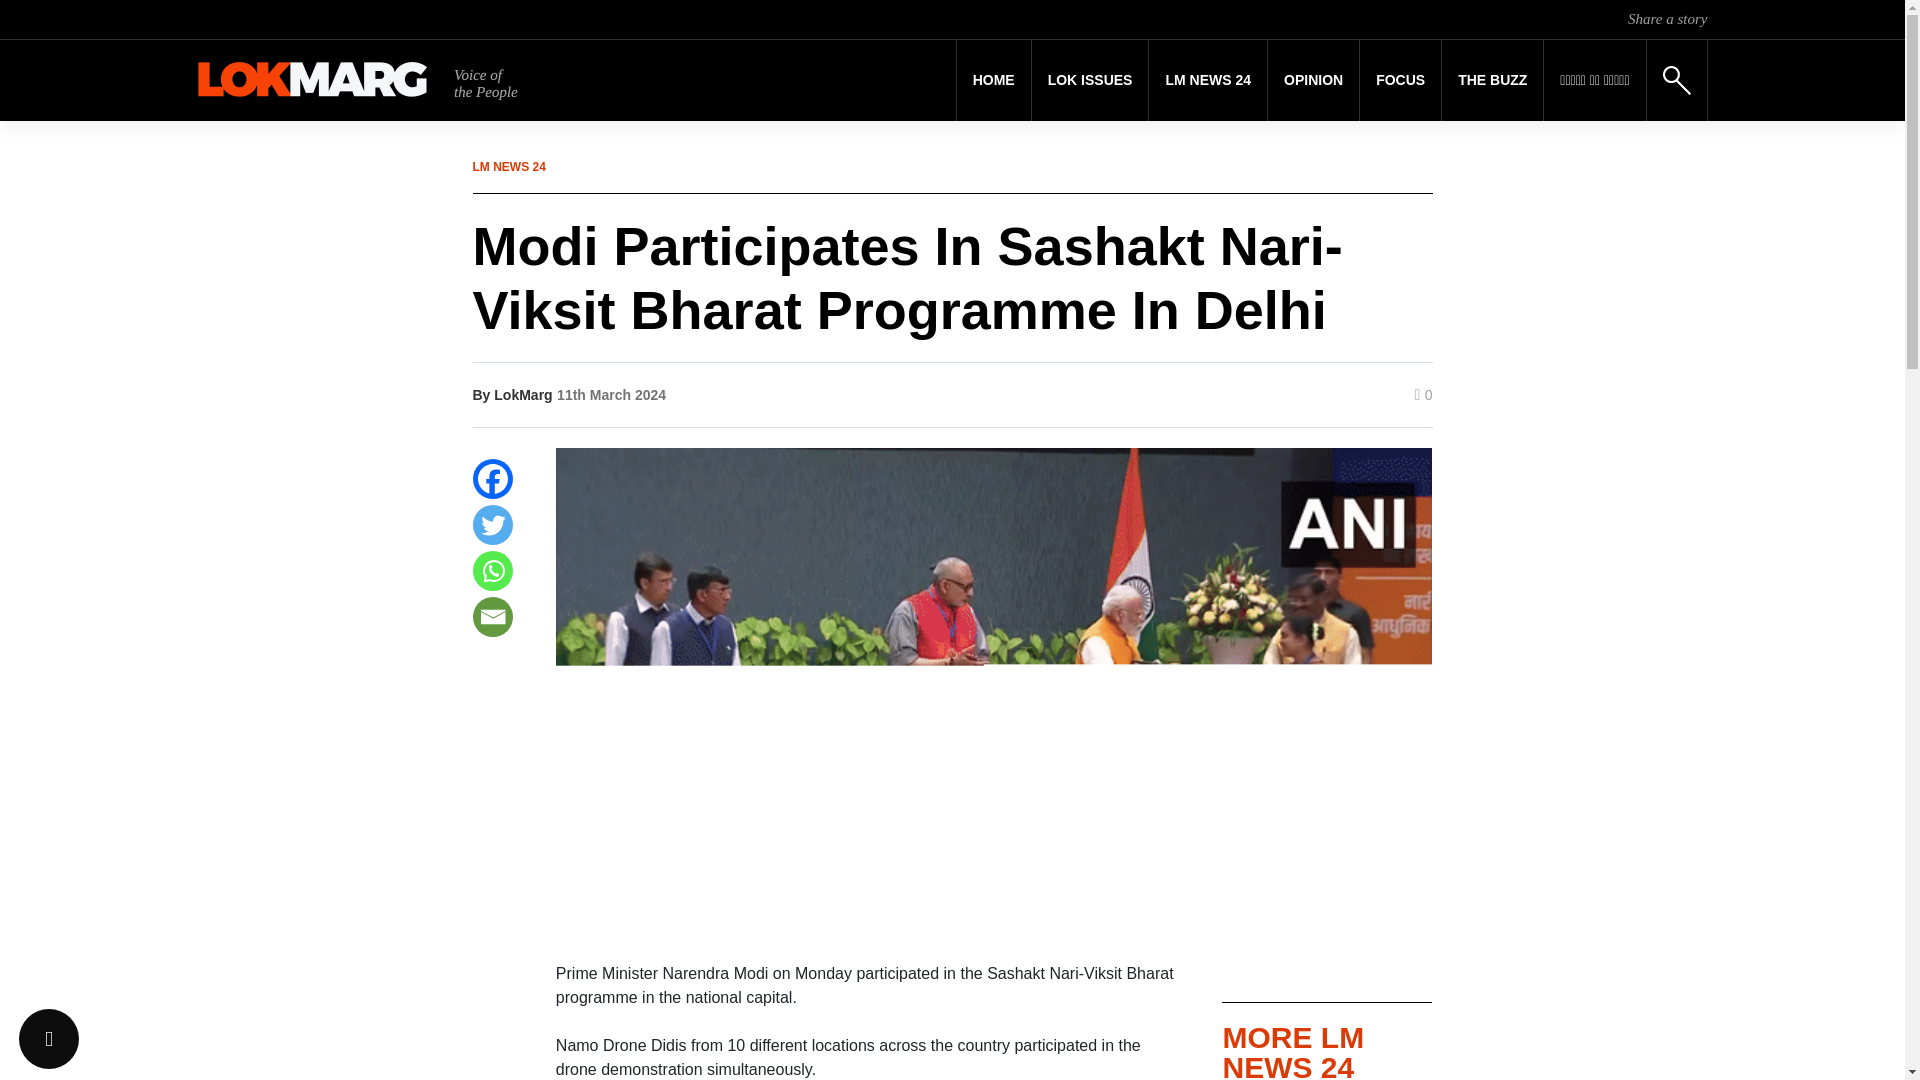 The width and height of the screenshot is (1920, 1080). What do you see at coordinates (492, 478) in the screenshot?
I see `Facebook` at bounding box center [492, 478].